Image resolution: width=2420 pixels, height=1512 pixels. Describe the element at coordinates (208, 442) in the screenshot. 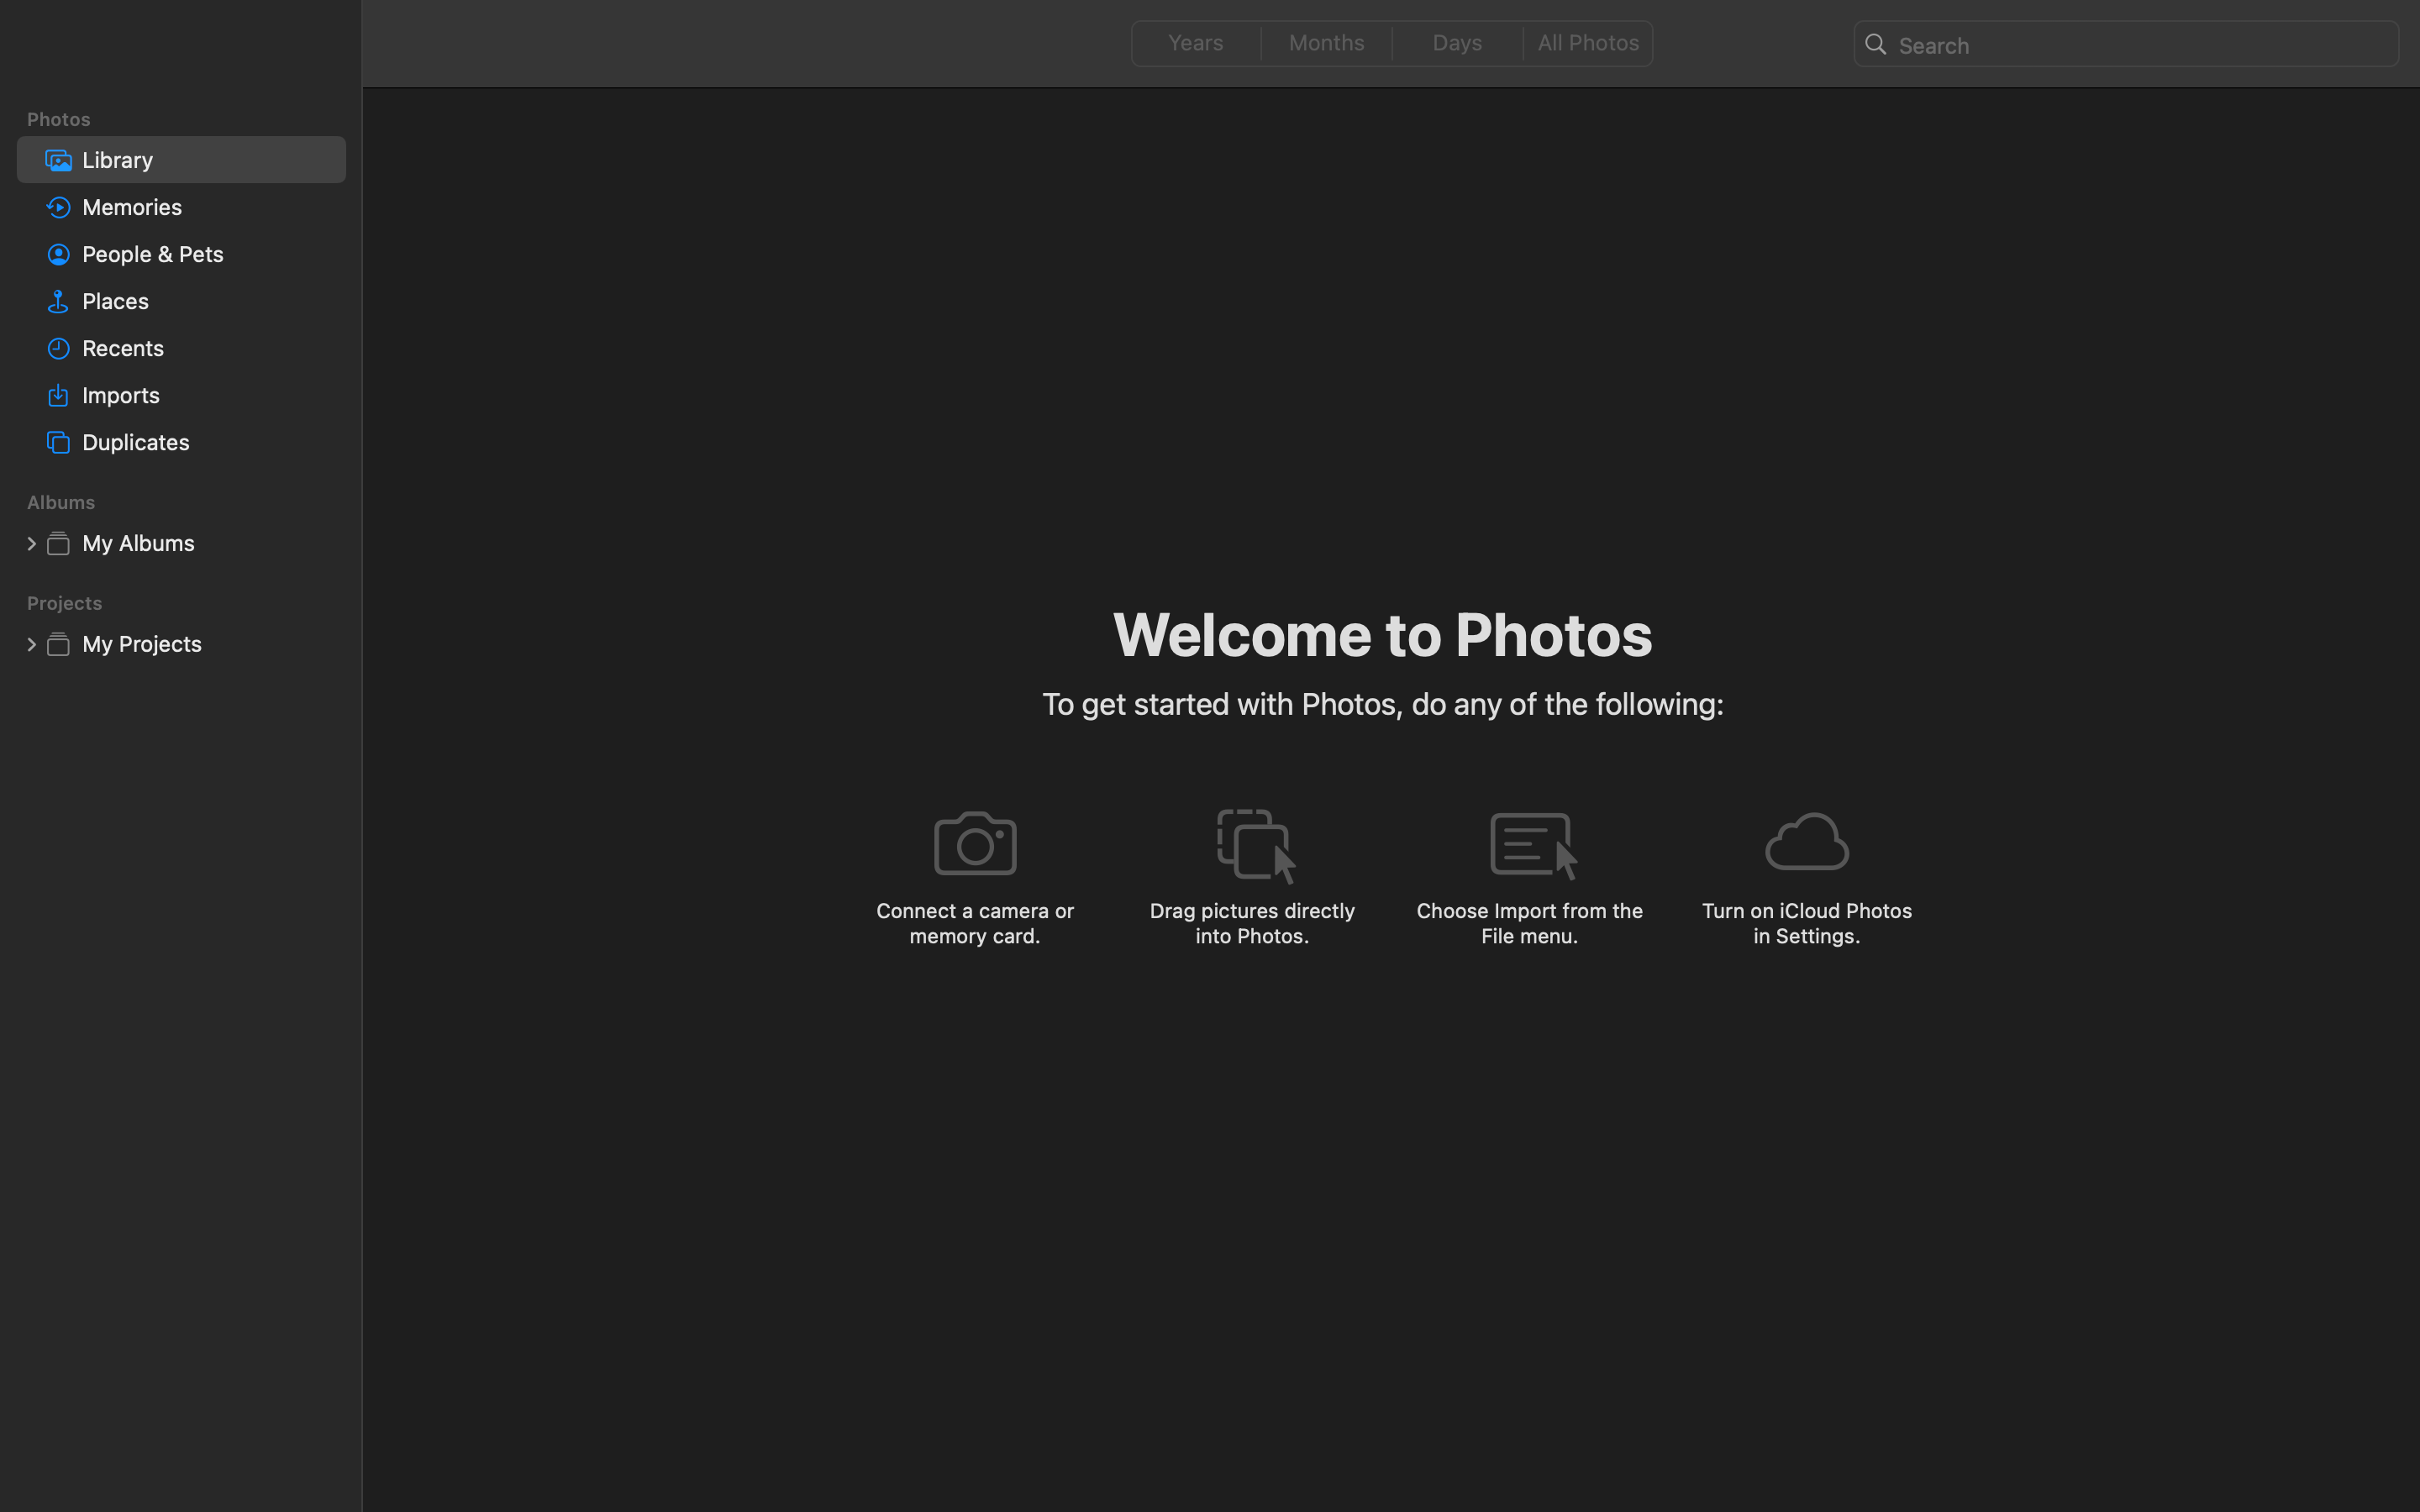

I see `Duplicates` at that location.